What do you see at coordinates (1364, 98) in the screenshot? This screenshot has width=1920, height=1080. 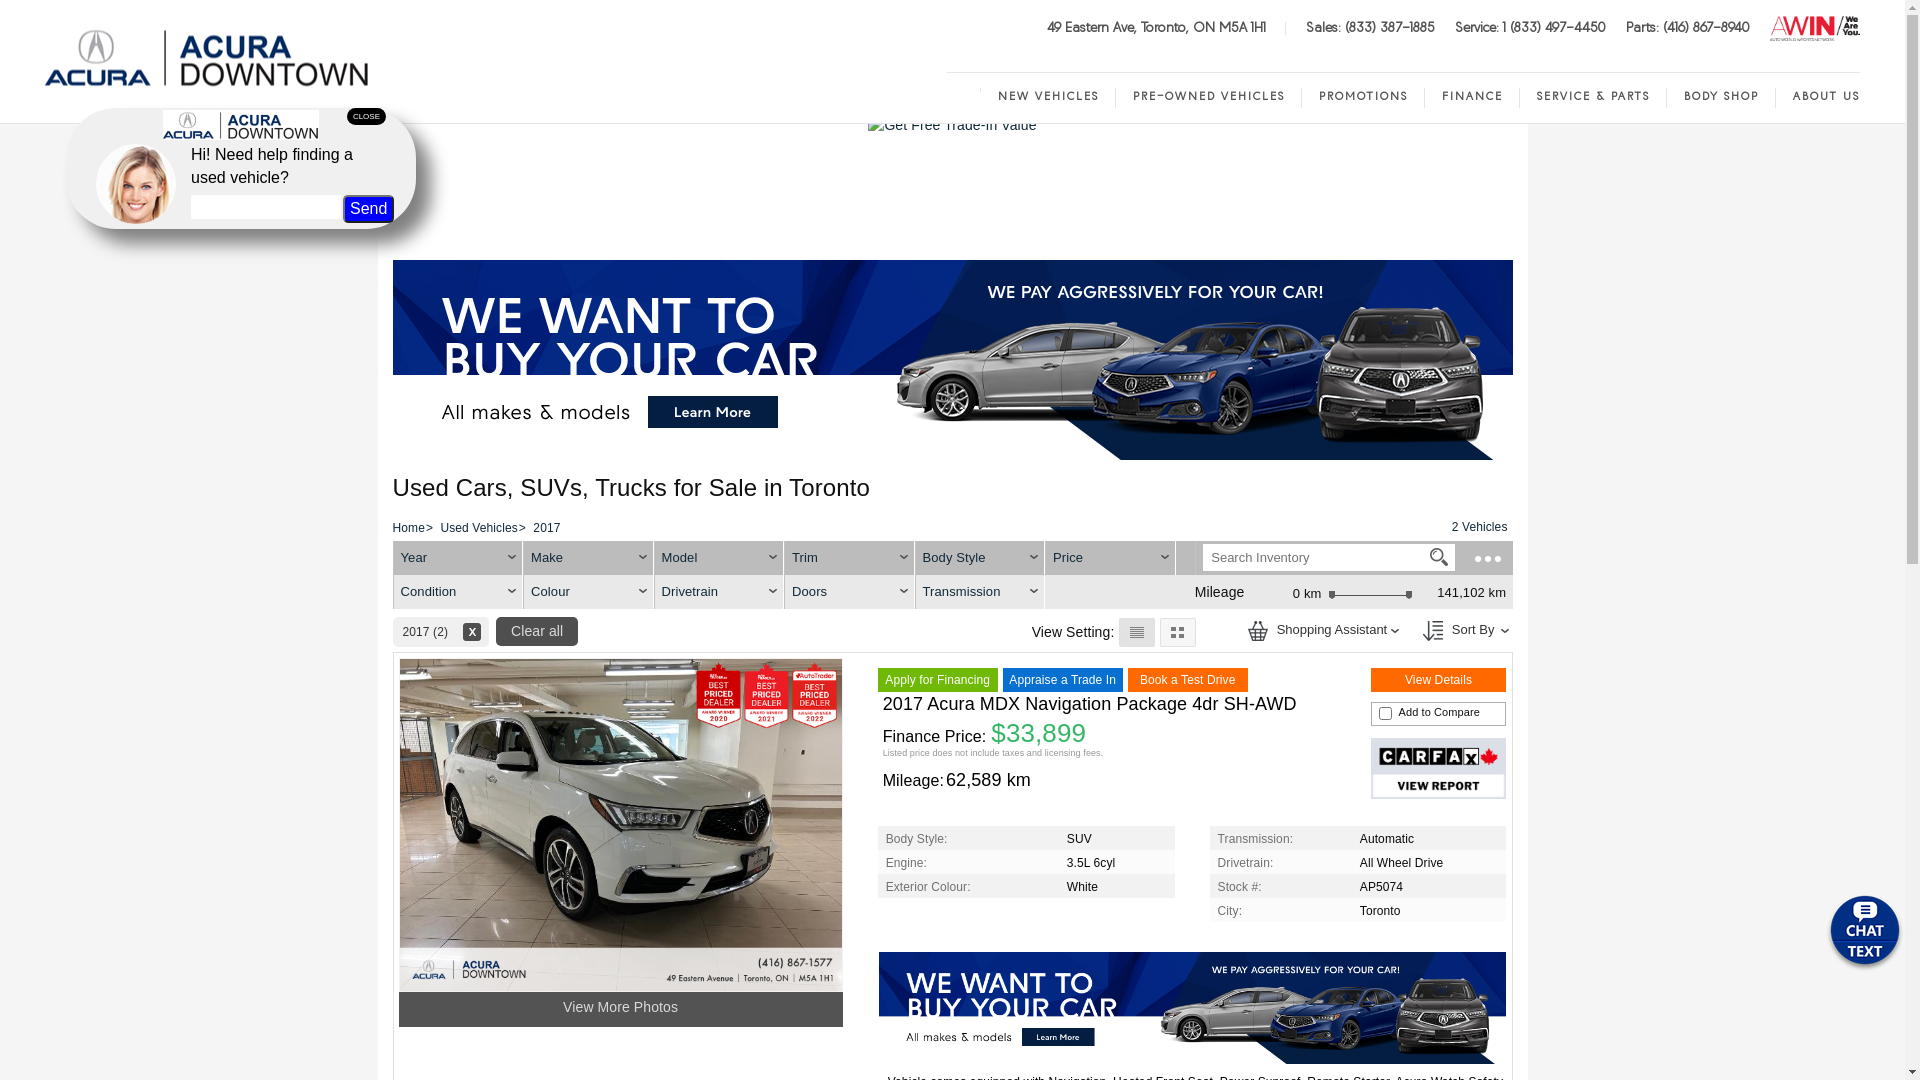 I see `PROMOTIONS` at bounding box center [1364, 98].